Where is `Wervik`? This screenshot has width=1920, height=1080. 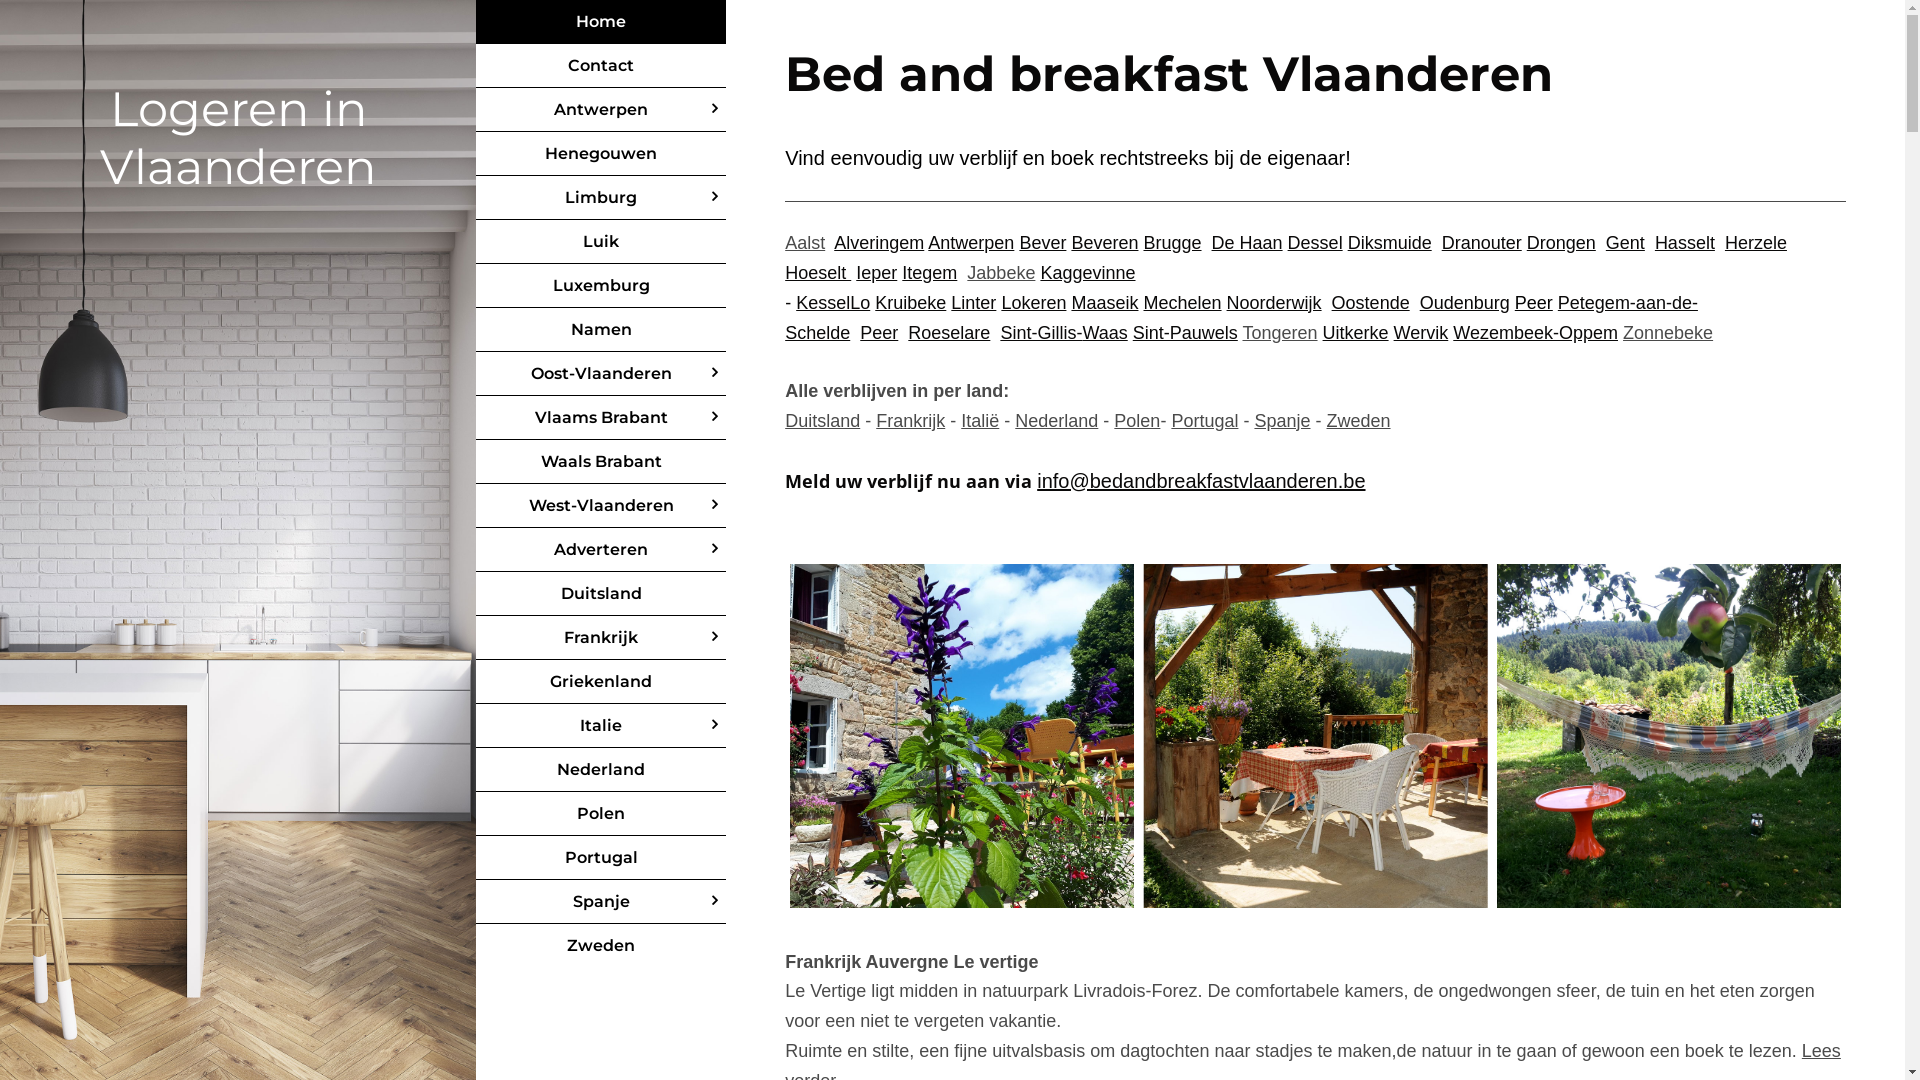 Wervik is located at coordinates (1422, 333).